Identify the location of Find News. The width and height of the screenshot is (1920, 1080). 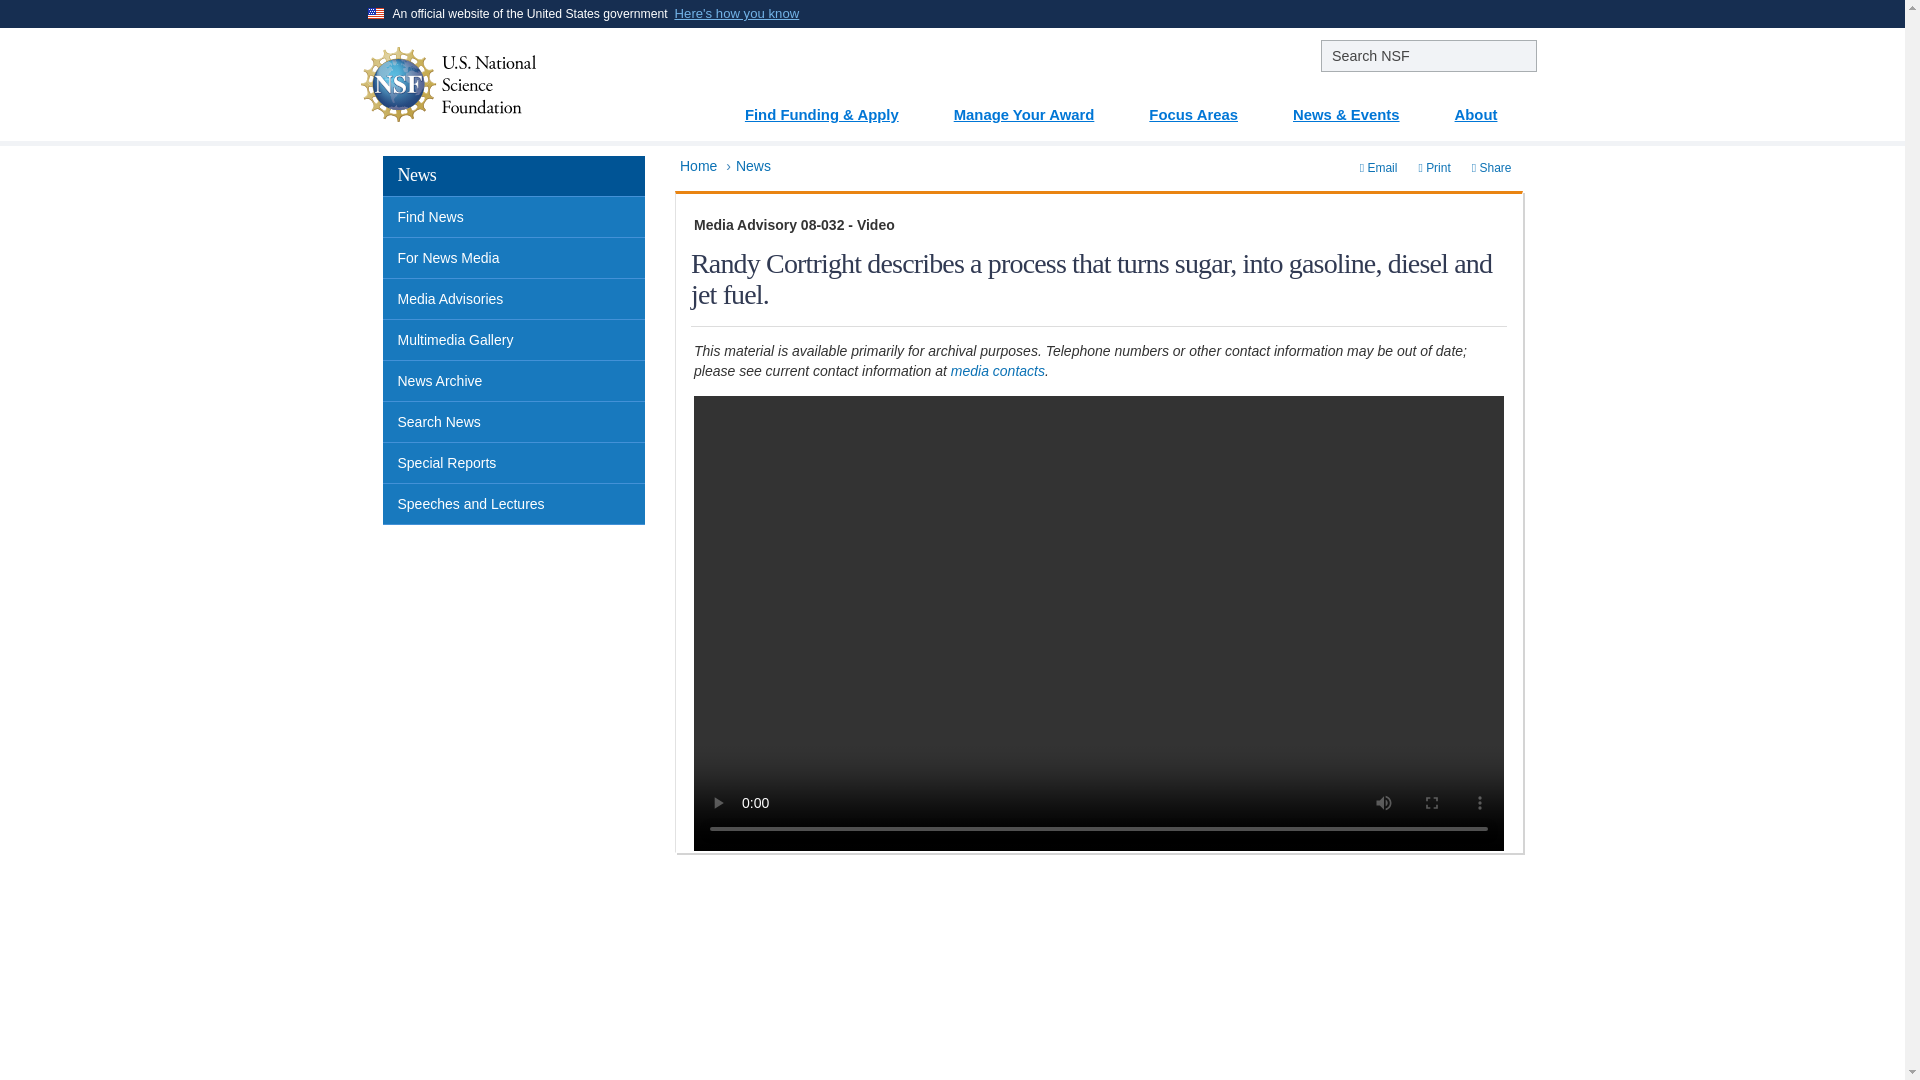
(514, 216).